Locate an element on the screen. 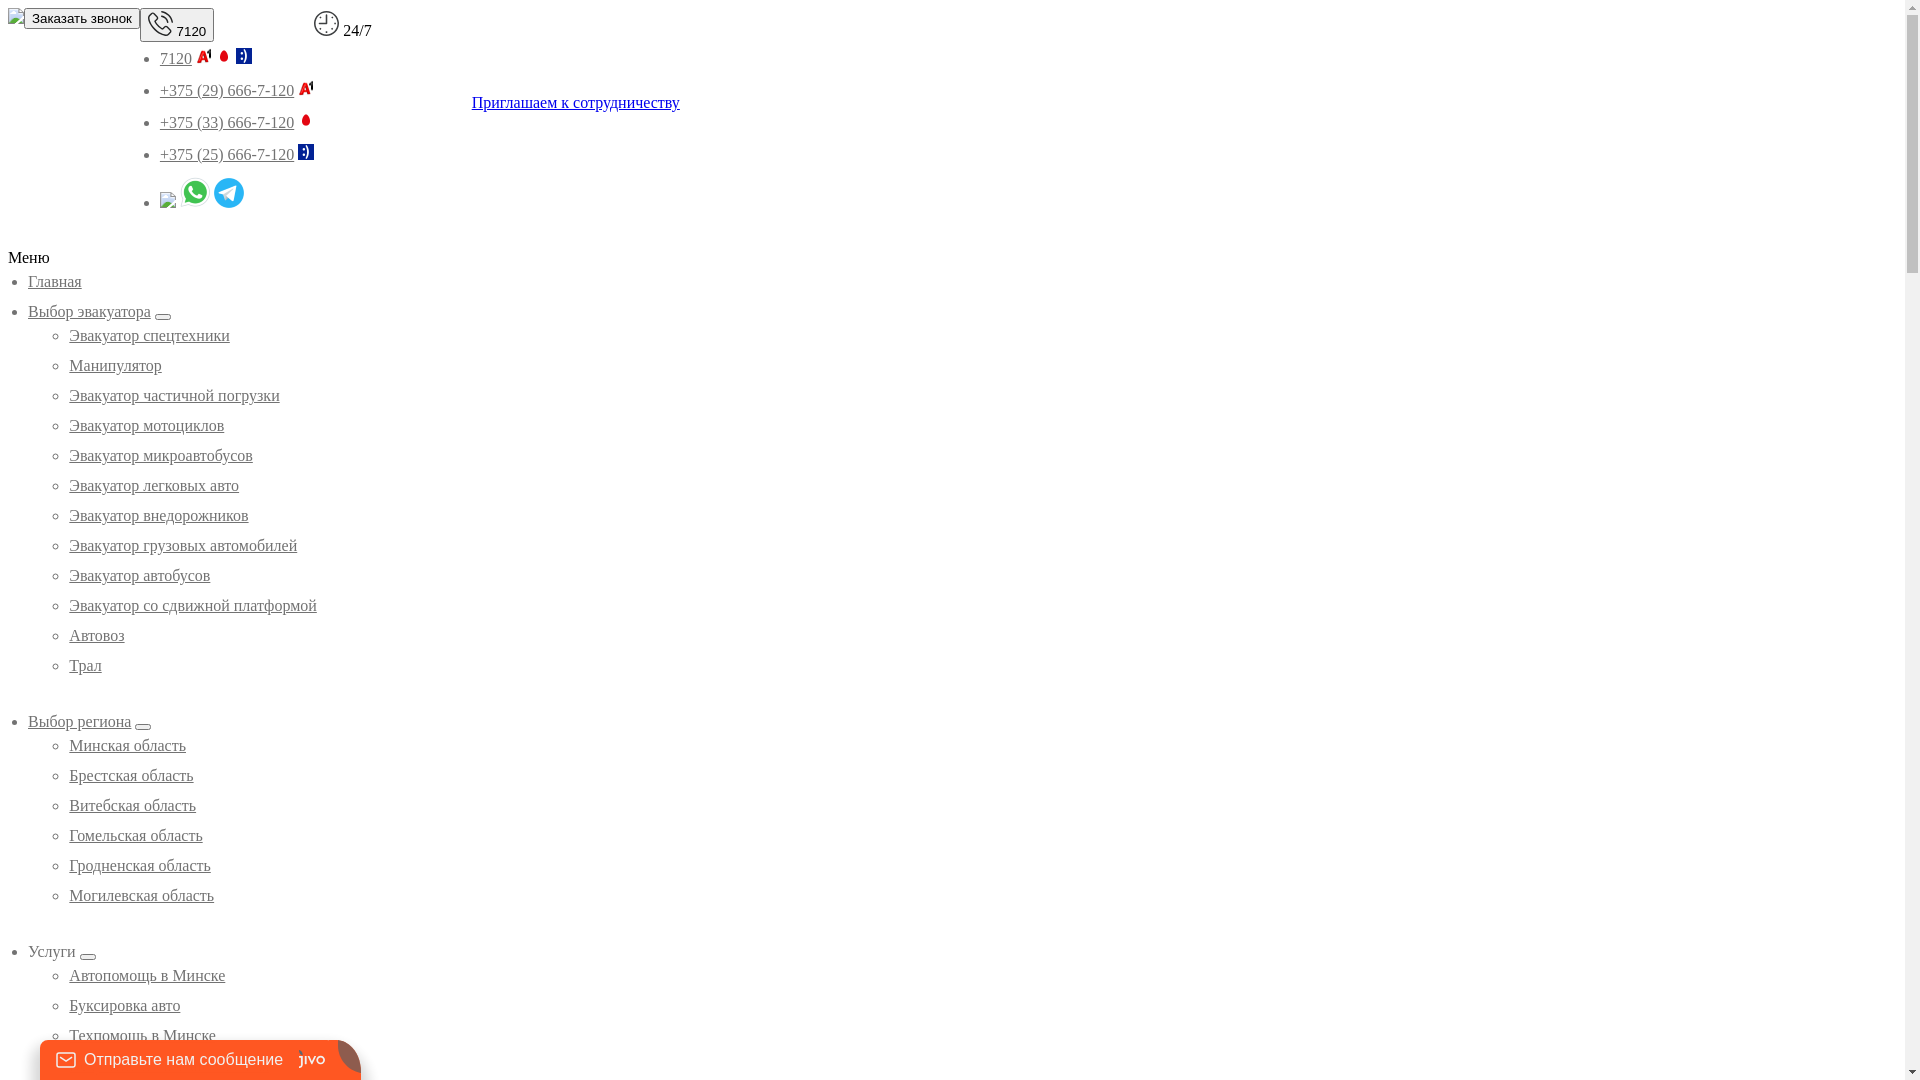 The height and width of the screenshot is (1080, 1920). +375 (25) 666-7-120 is located at coordinates (227, 154).